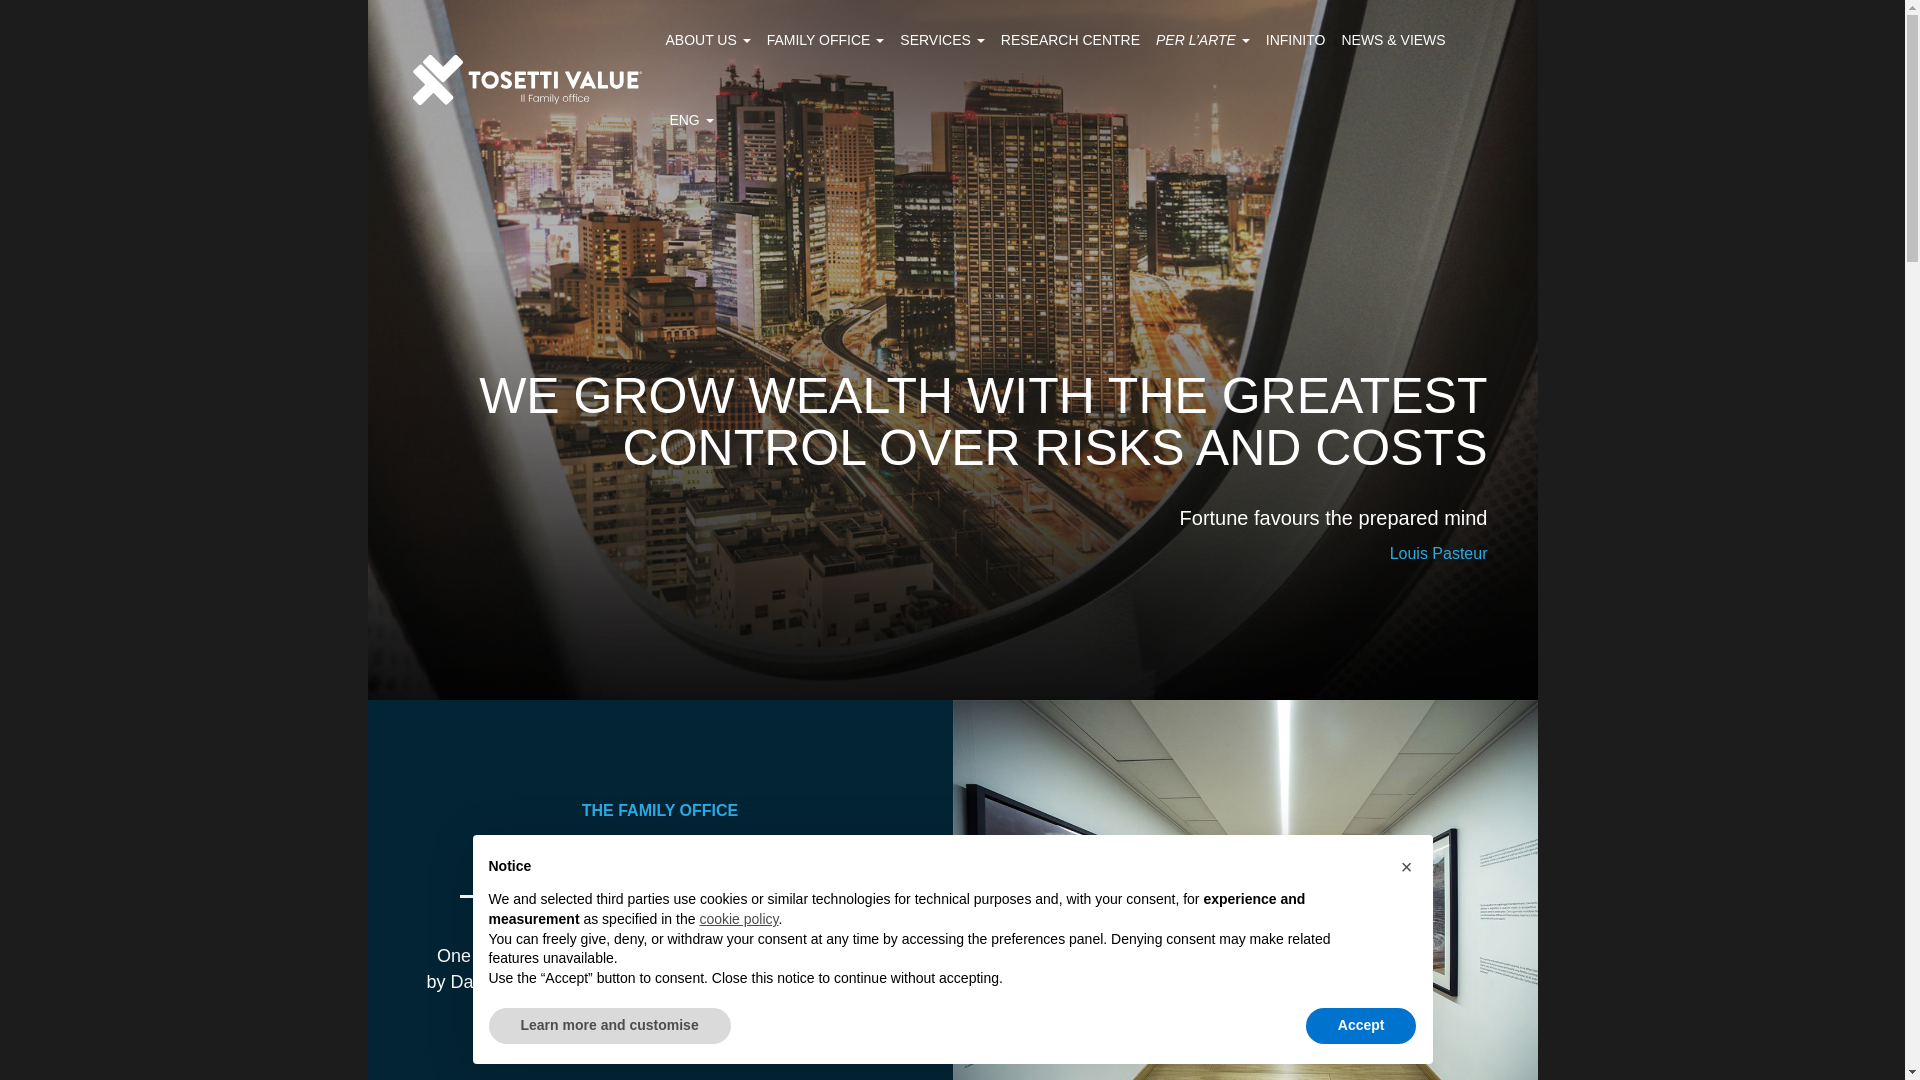 Image resolution: width=1920 pixels, height=1080 pixels. Describe the element at coordinates (1296, 40) in the screenshot. I see `INFINITO` at that location.